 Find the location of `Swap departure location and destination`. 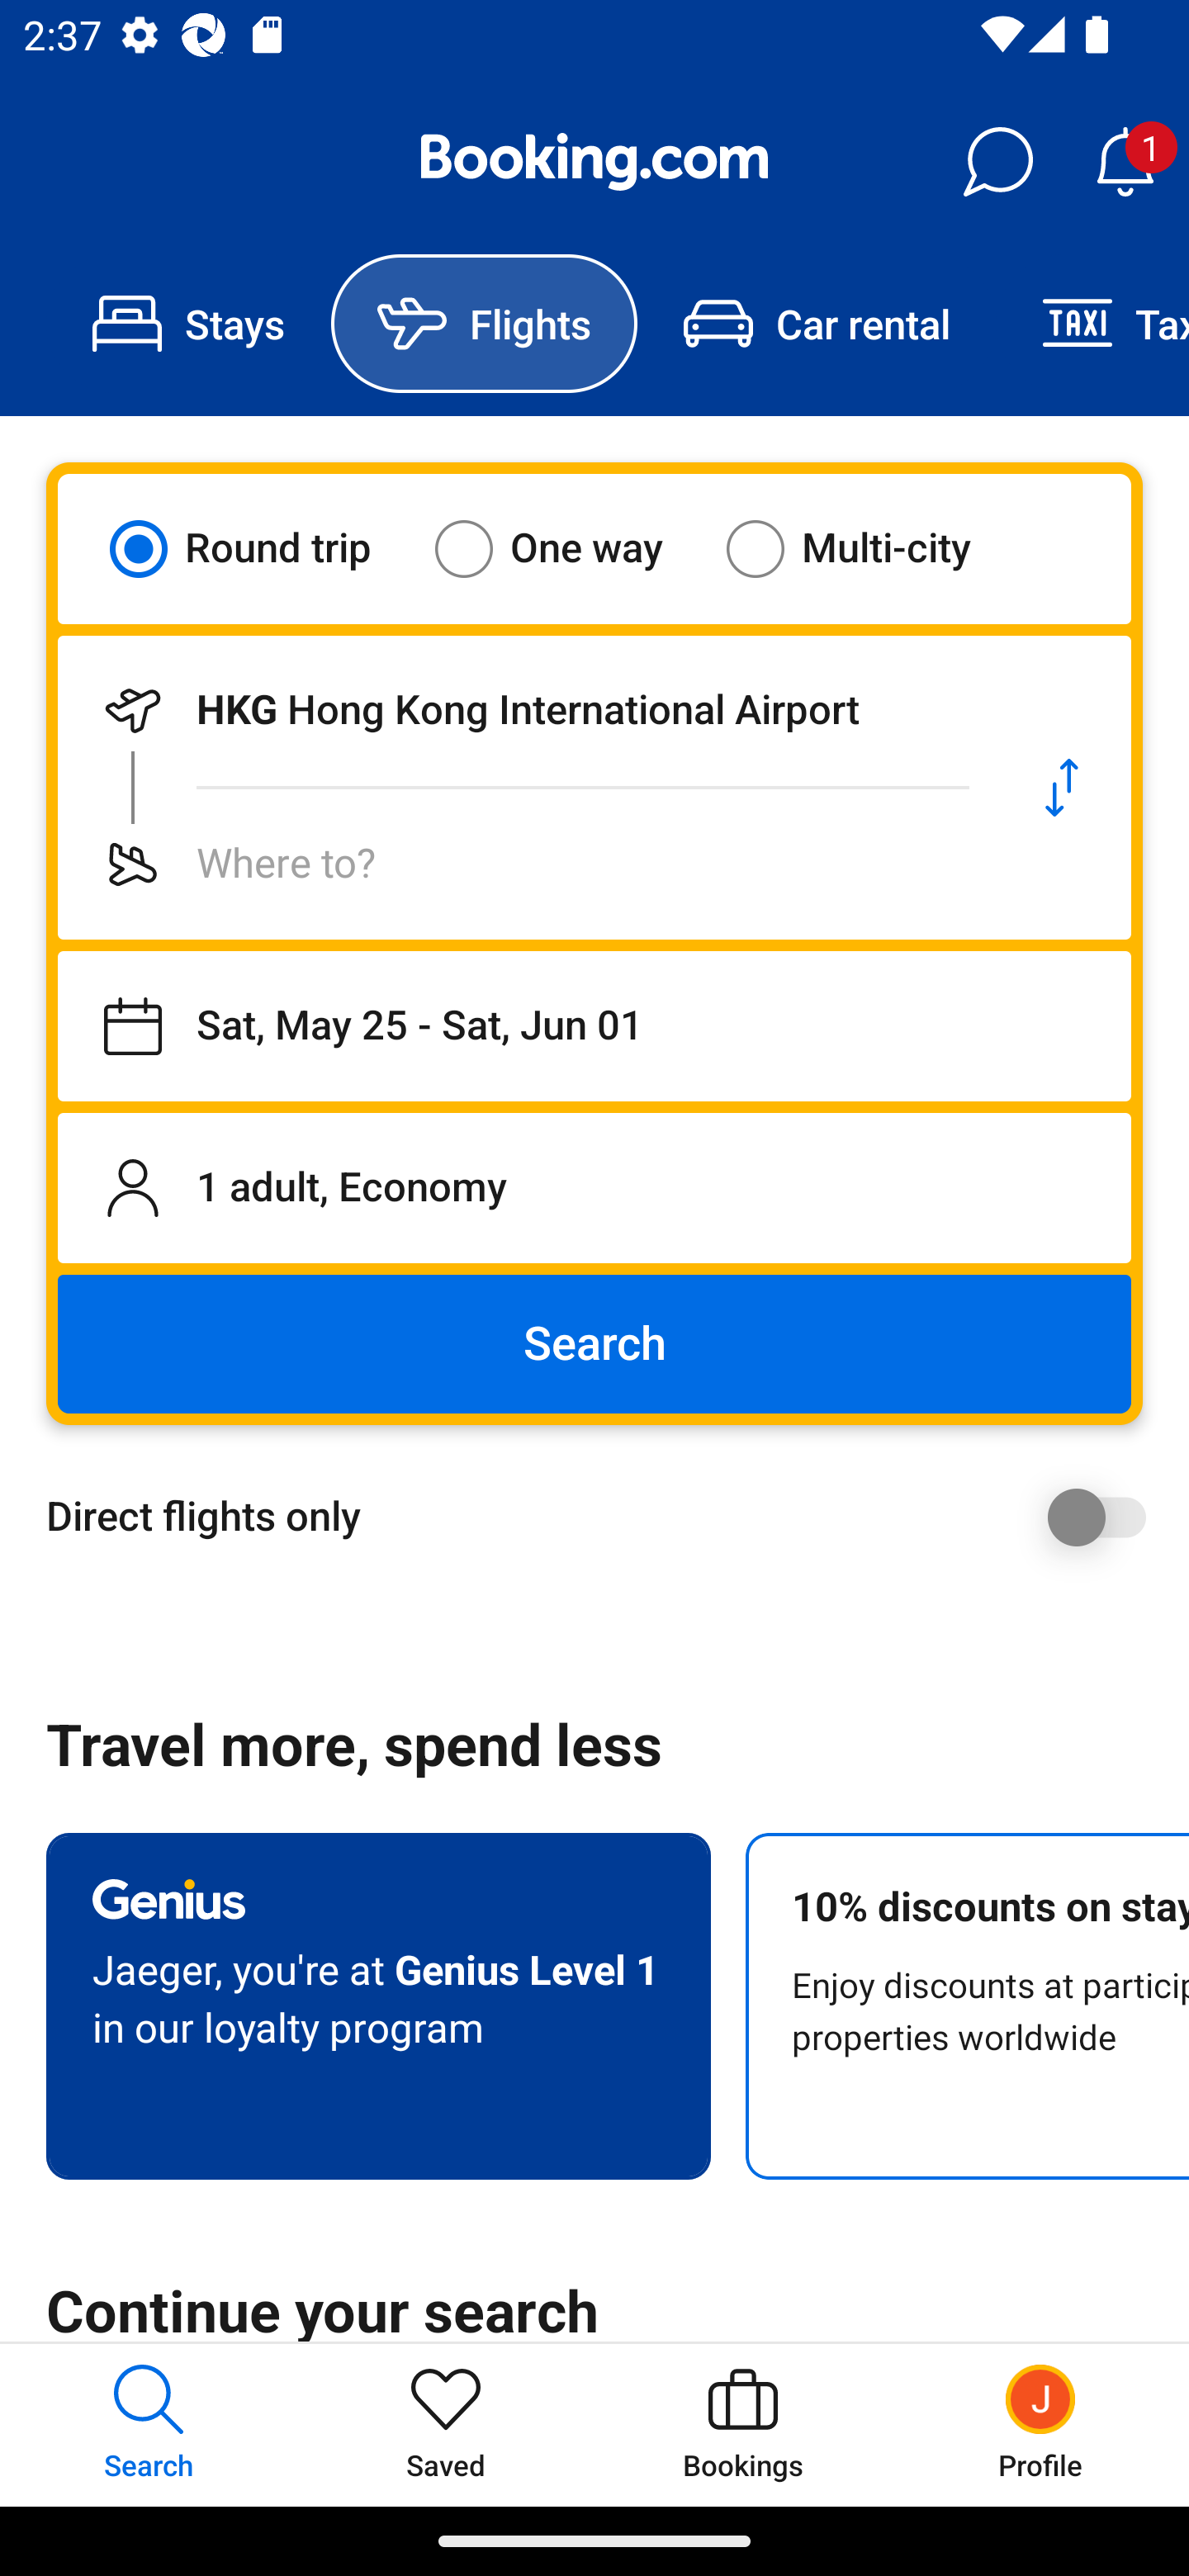

Swap departure location and destination is located at coordinates (1062, 788).